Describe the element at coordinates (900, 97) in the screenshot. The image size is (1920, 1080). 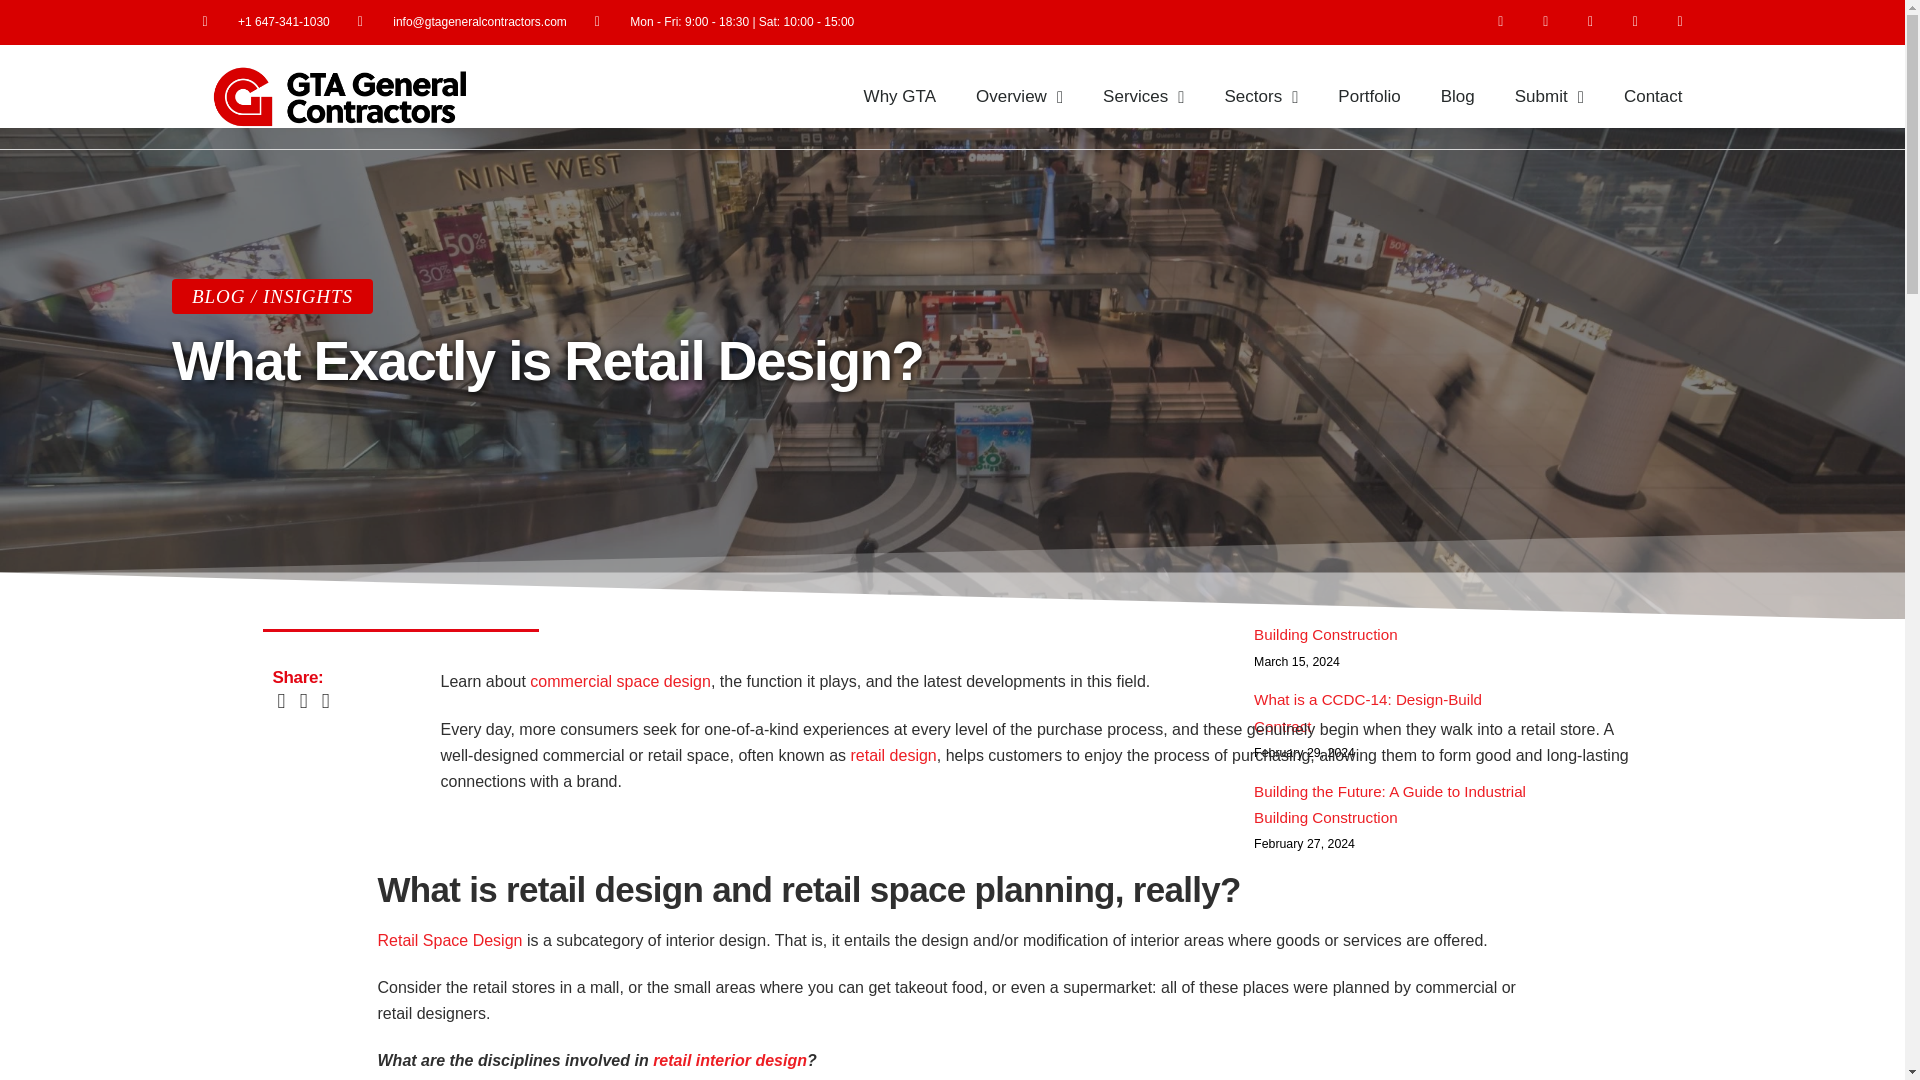
I see `Why GTA` at that location.